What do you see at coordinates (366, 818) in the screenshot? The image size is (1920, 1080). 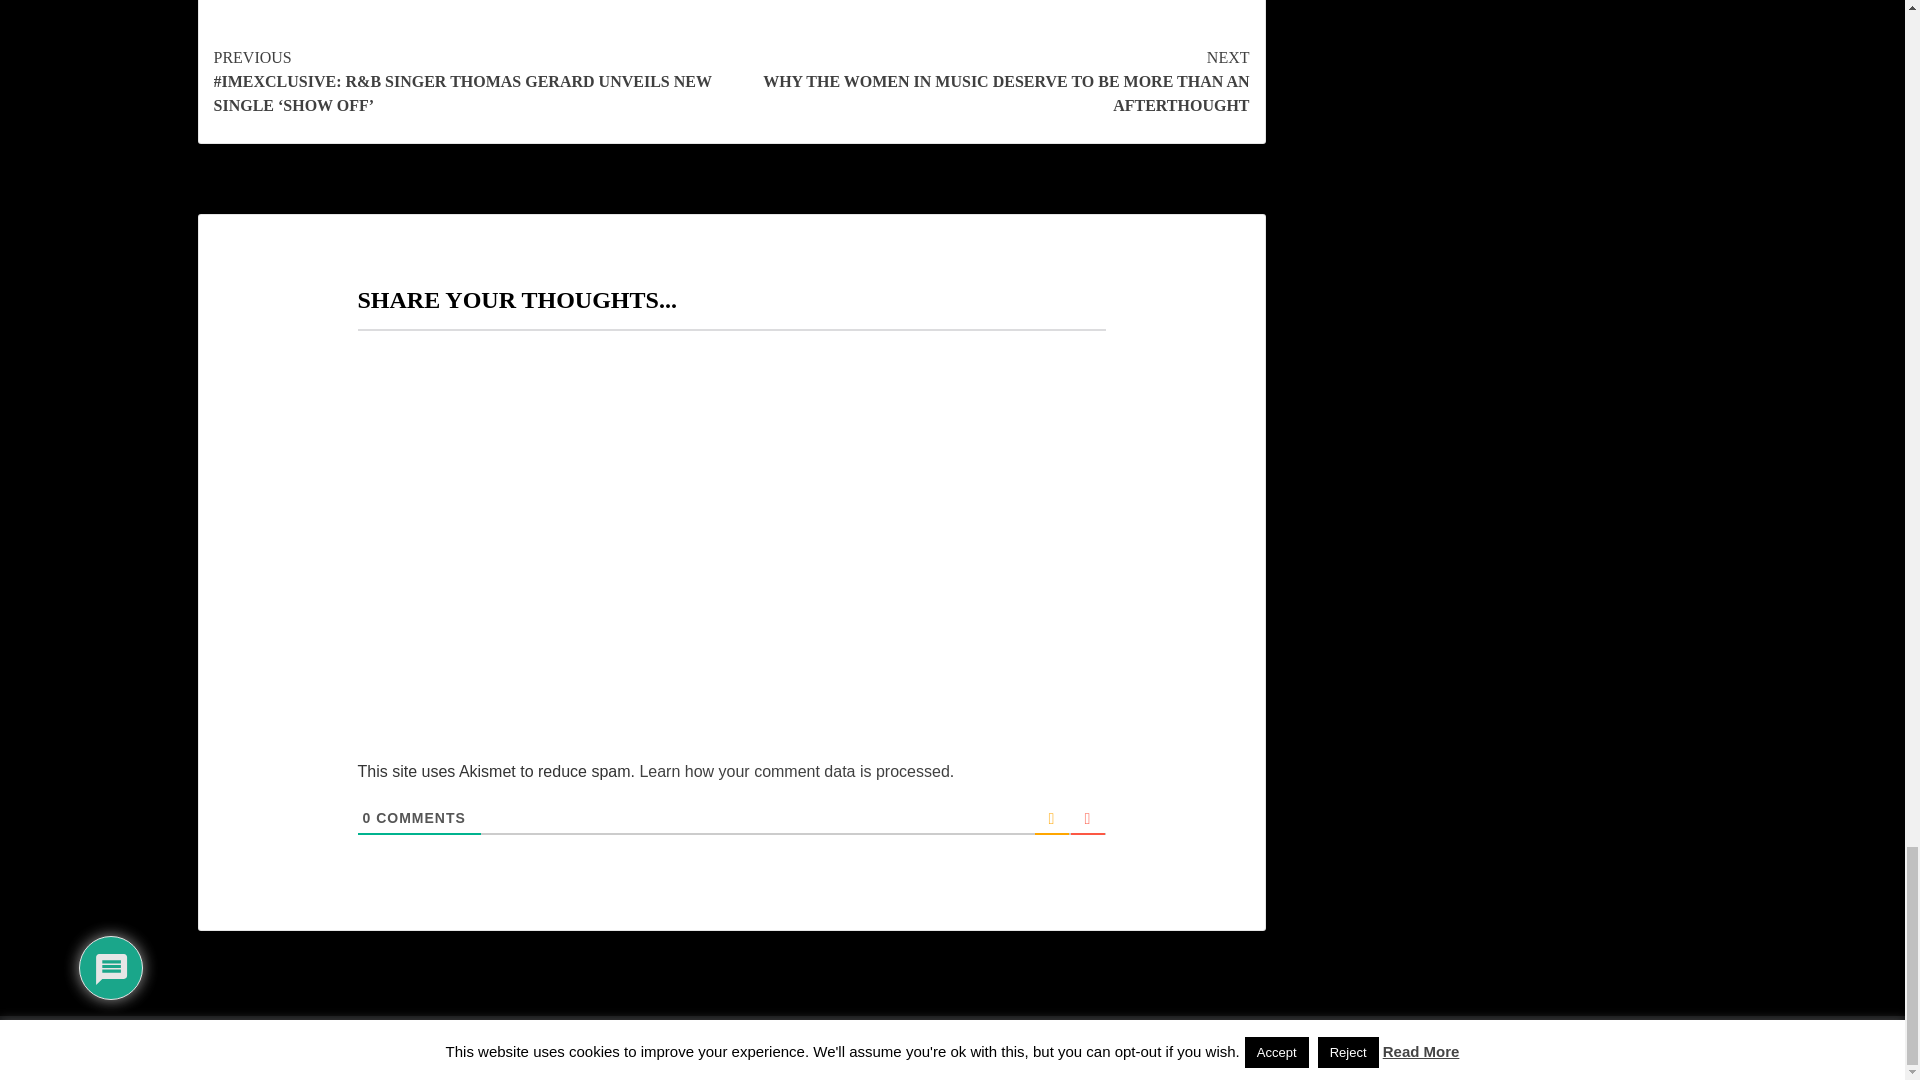 I see `0` at bounding box center [366, 818].